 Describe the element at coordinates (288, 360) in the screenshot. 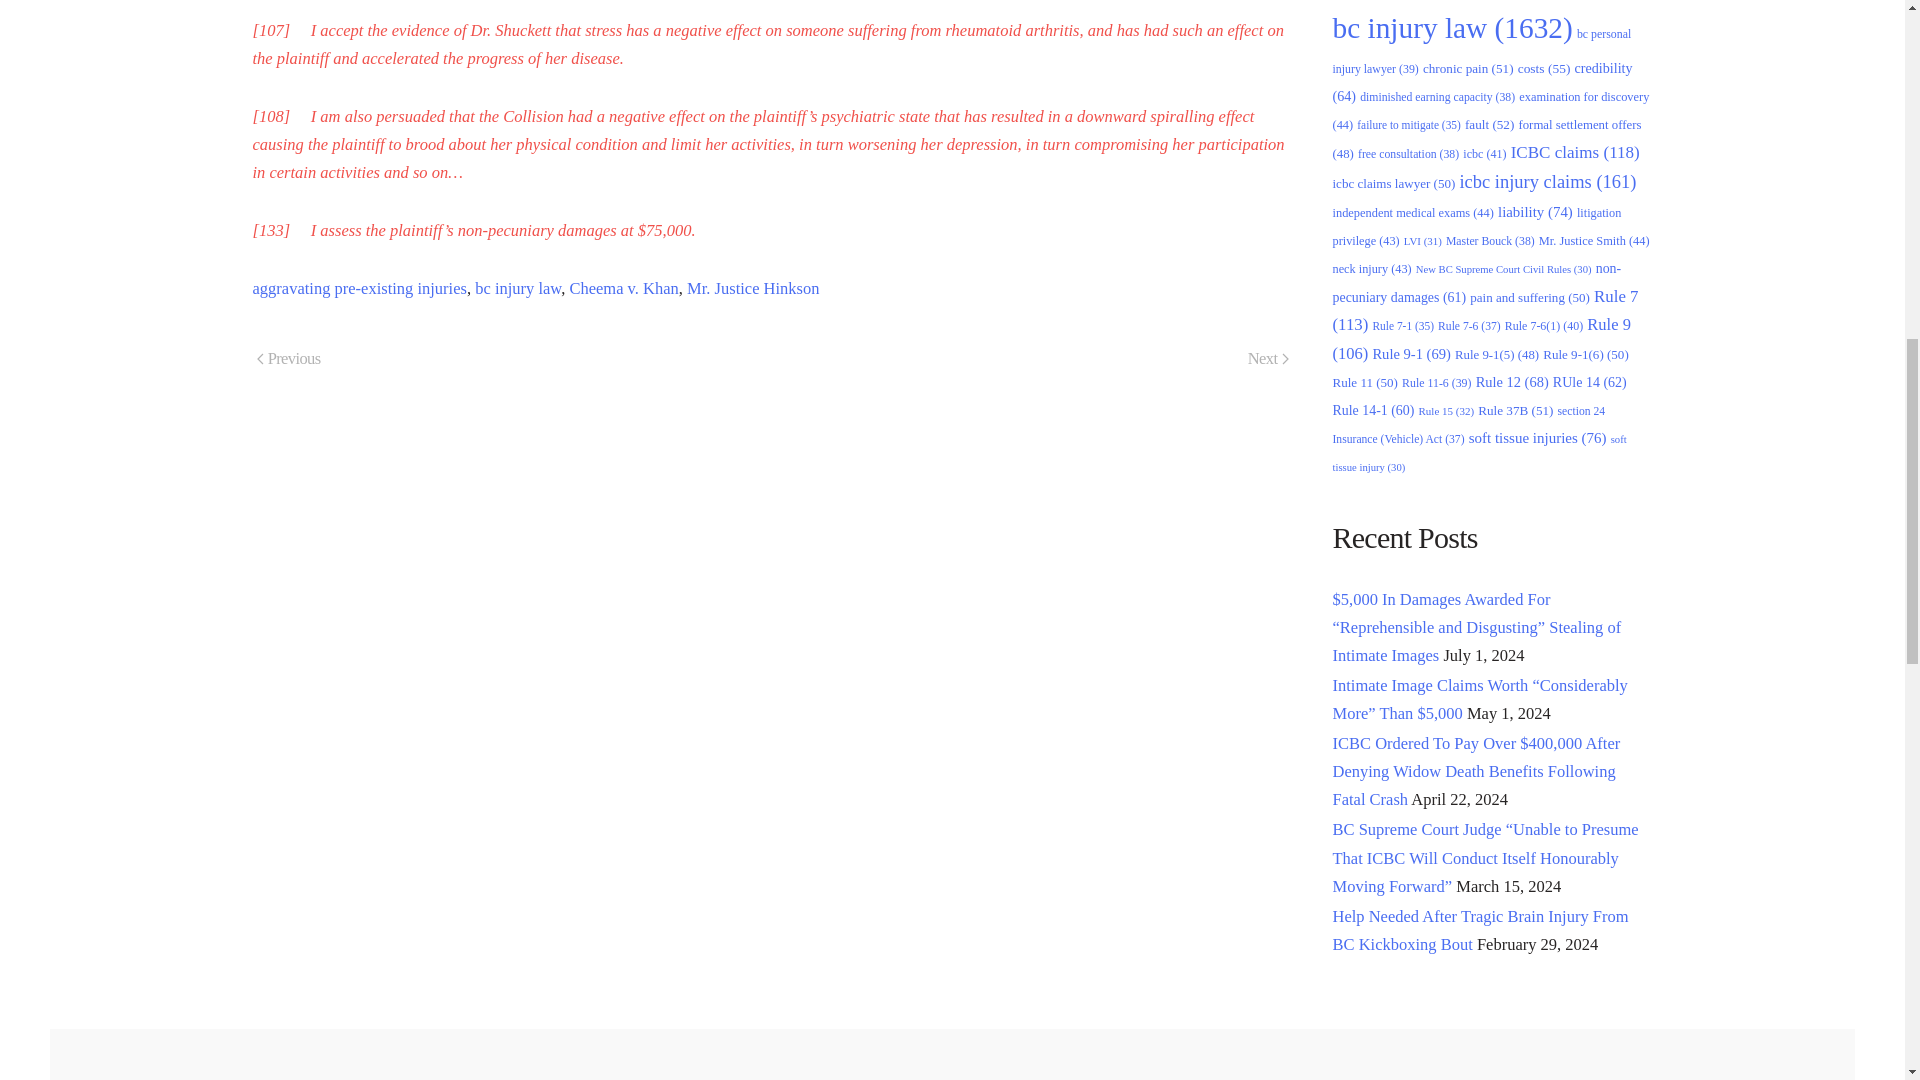

I see `Previous` at that location.